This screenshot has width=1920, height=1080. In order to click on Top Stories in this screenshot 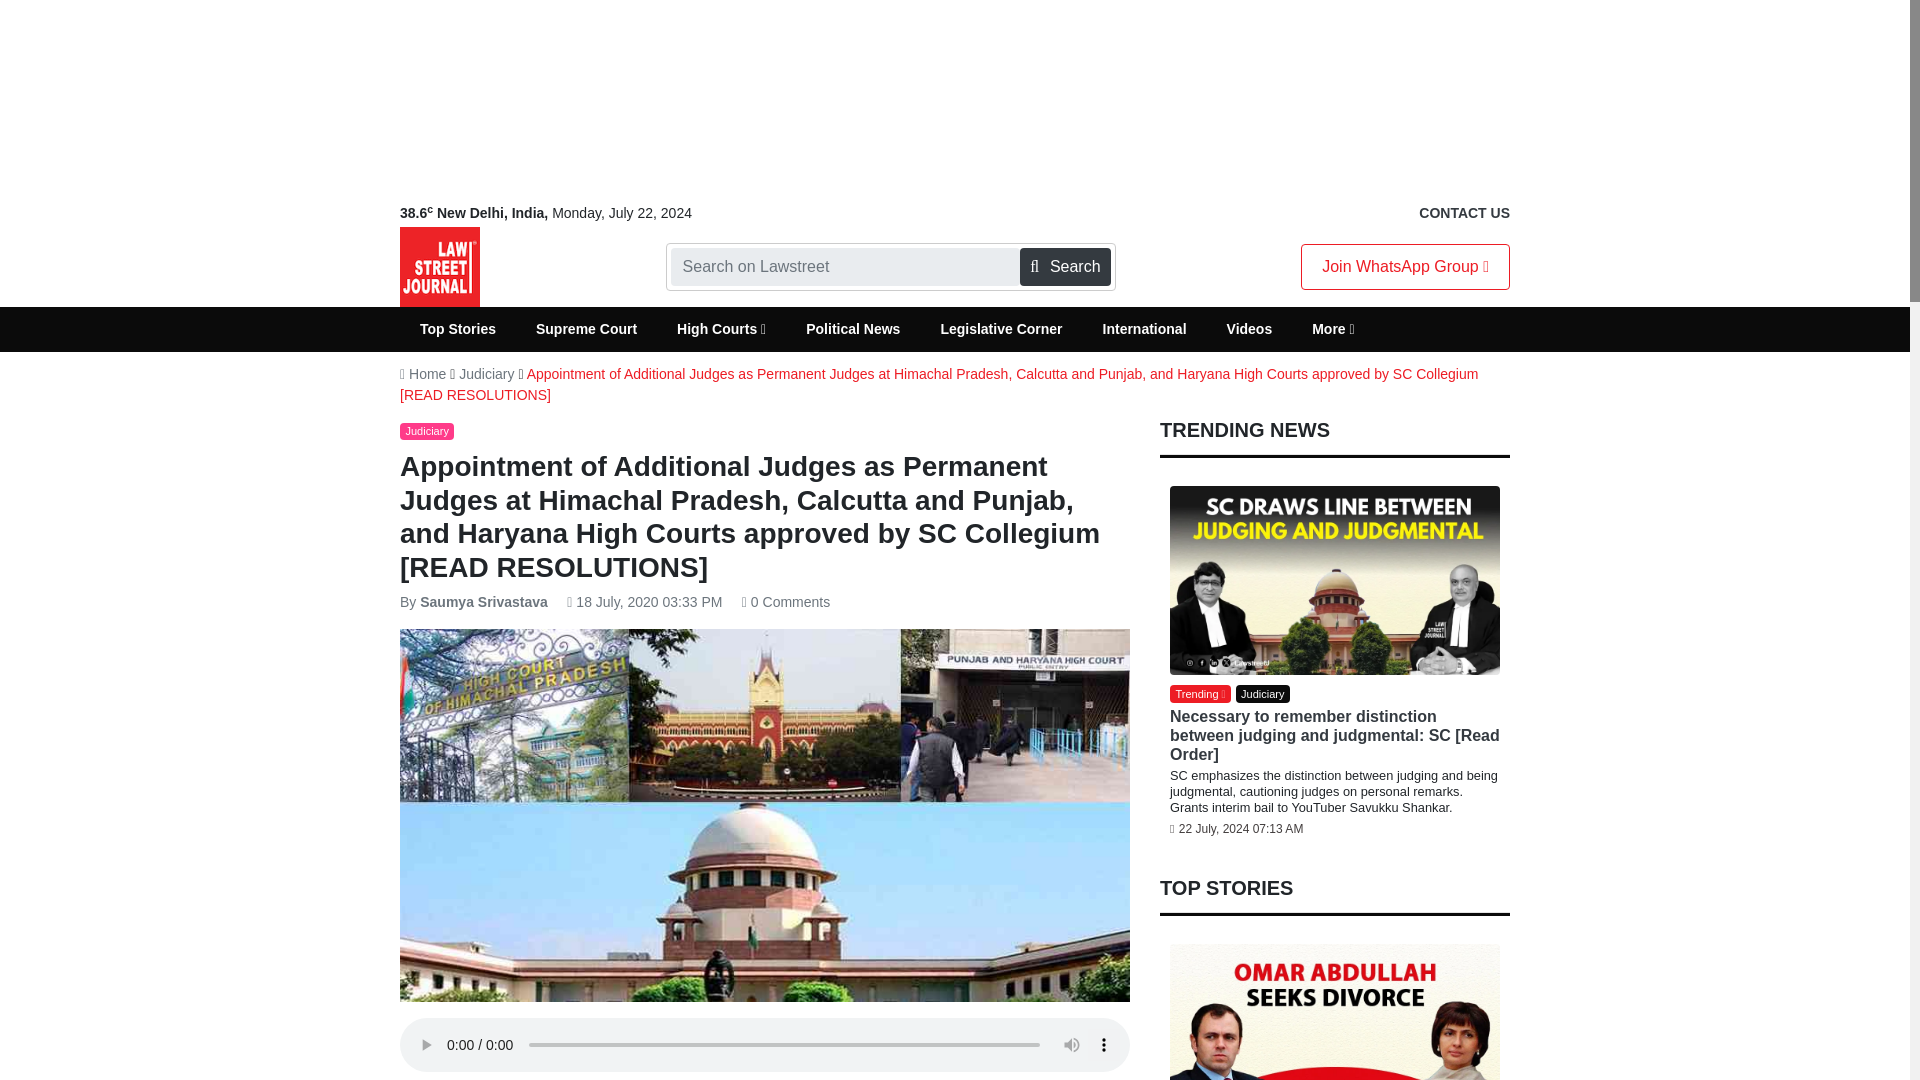, I will do `click(458, 329)`.